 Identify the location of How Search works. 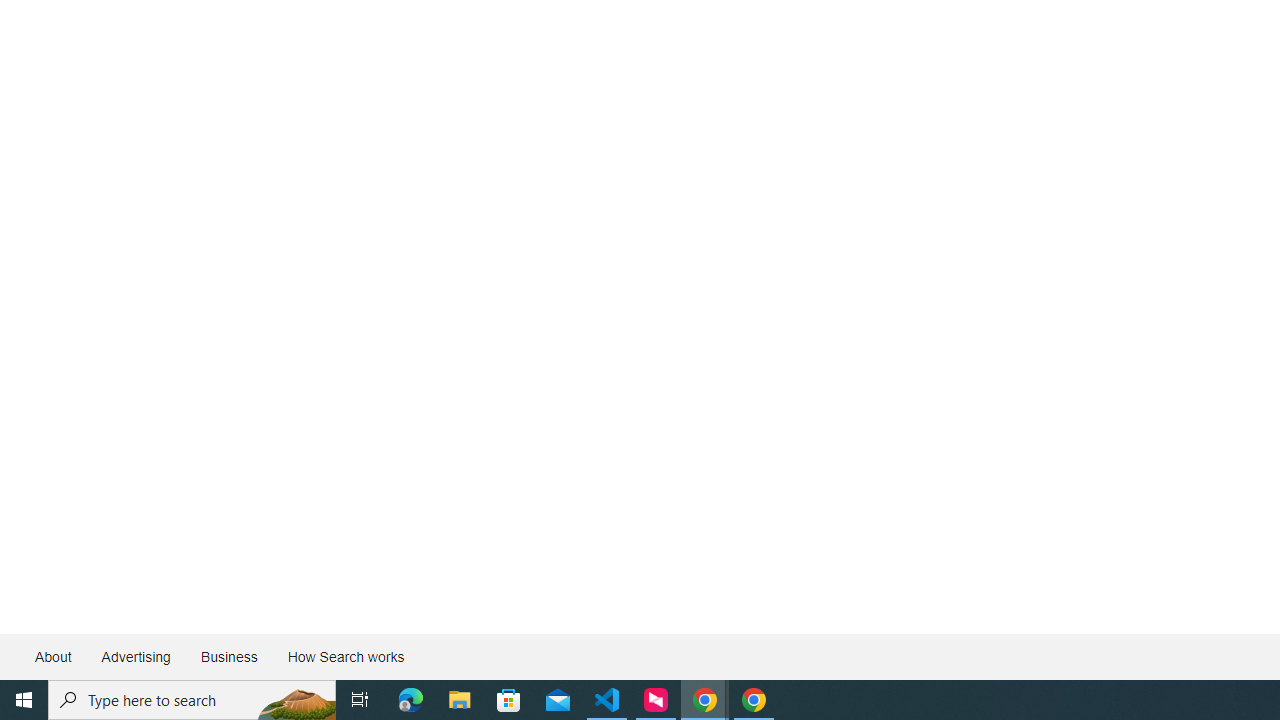
(345, 656).